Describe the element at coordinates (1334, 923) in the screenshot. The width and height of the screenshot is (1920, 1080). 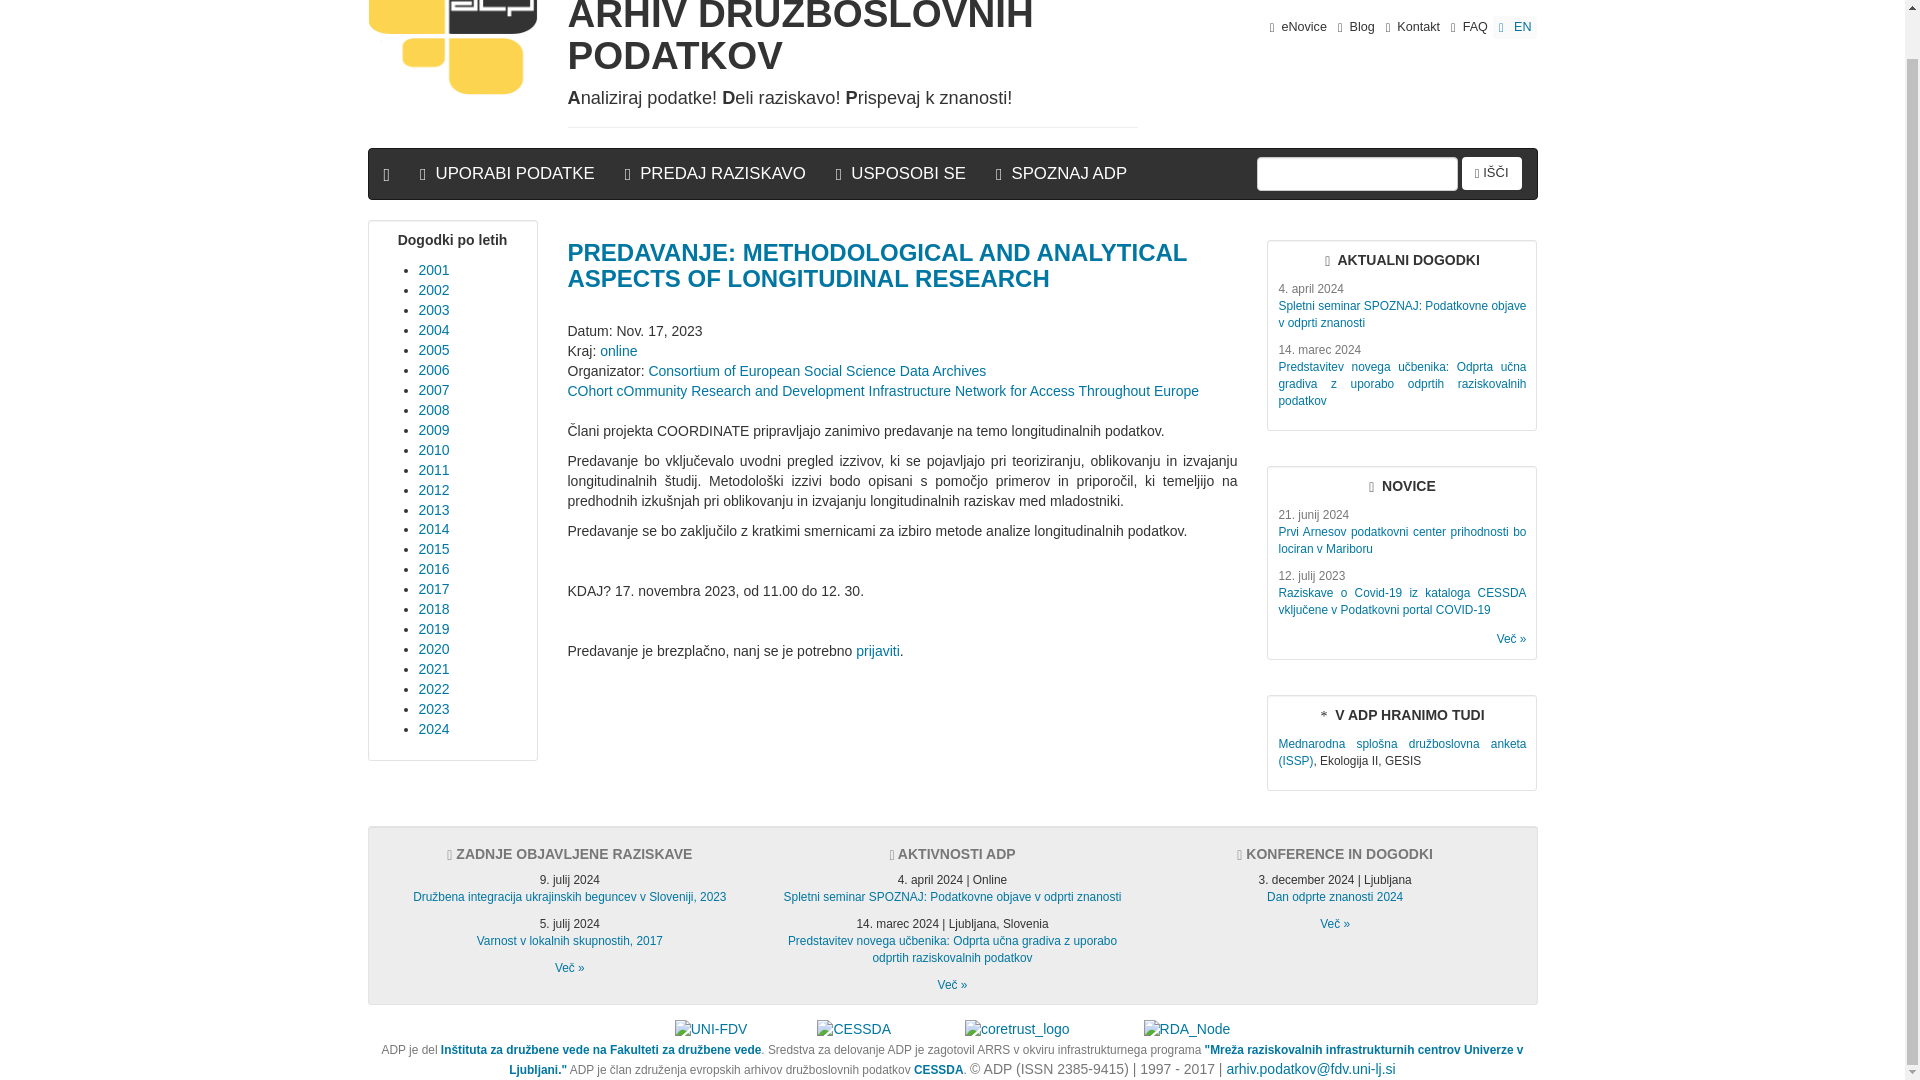
I see `Arhiv konferenc in dogodkov` at that location.